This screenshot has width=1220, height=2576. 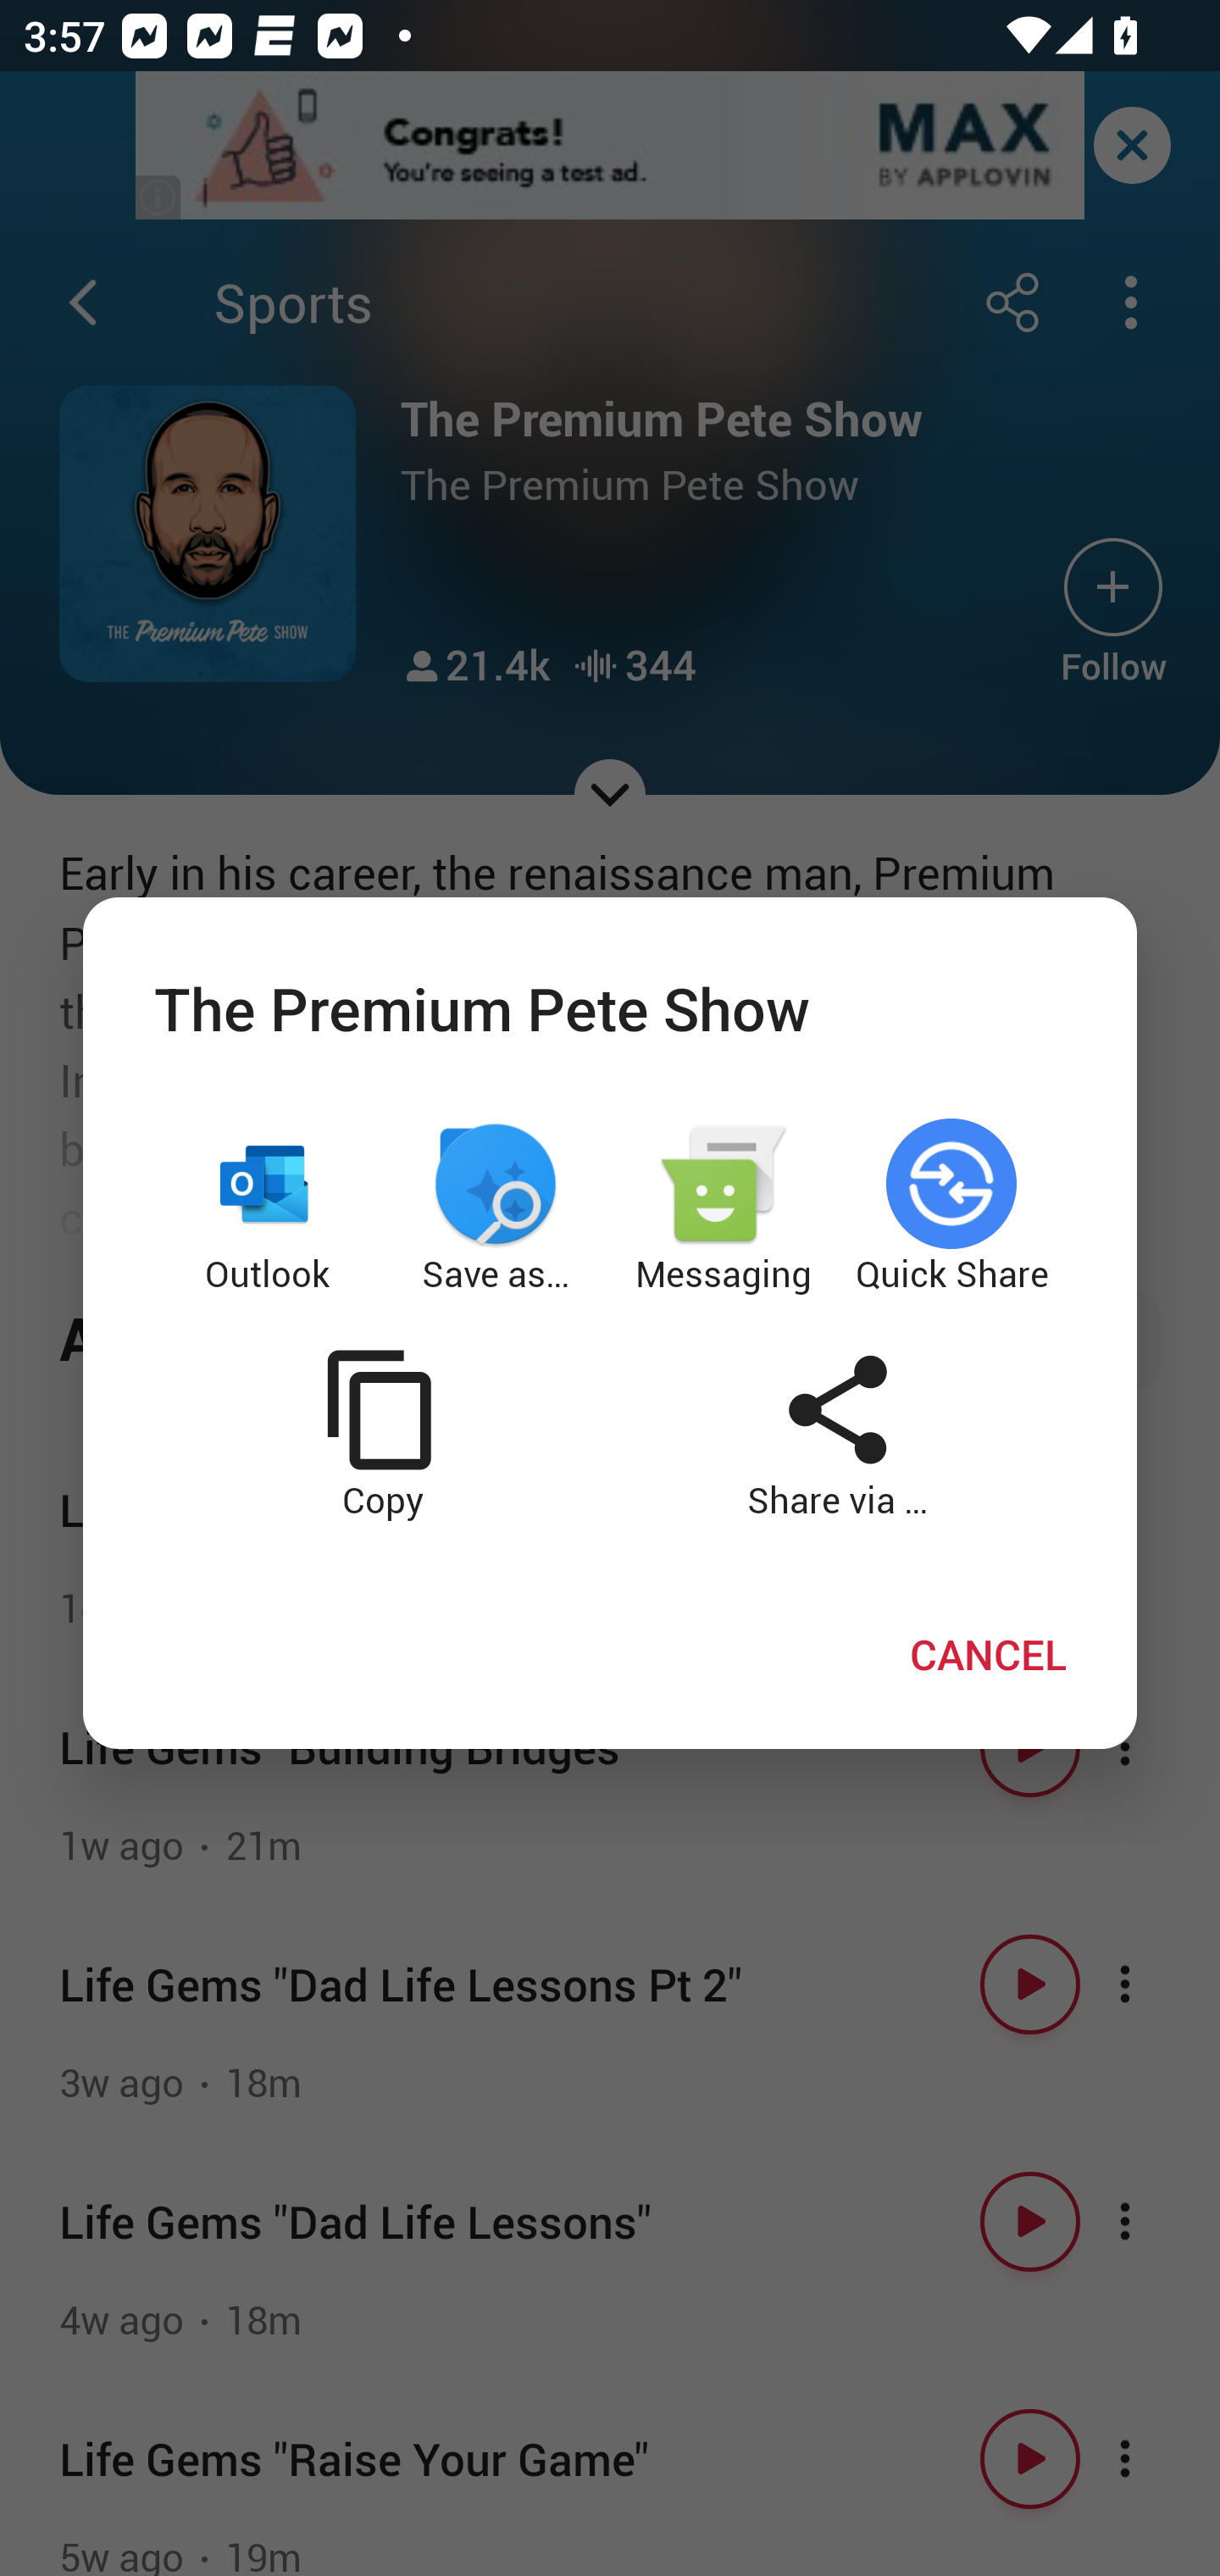 What do you see at coordinates (952, 1208) in the screenshot?
I see `Quick Share` at bounding box center [952, 1208].